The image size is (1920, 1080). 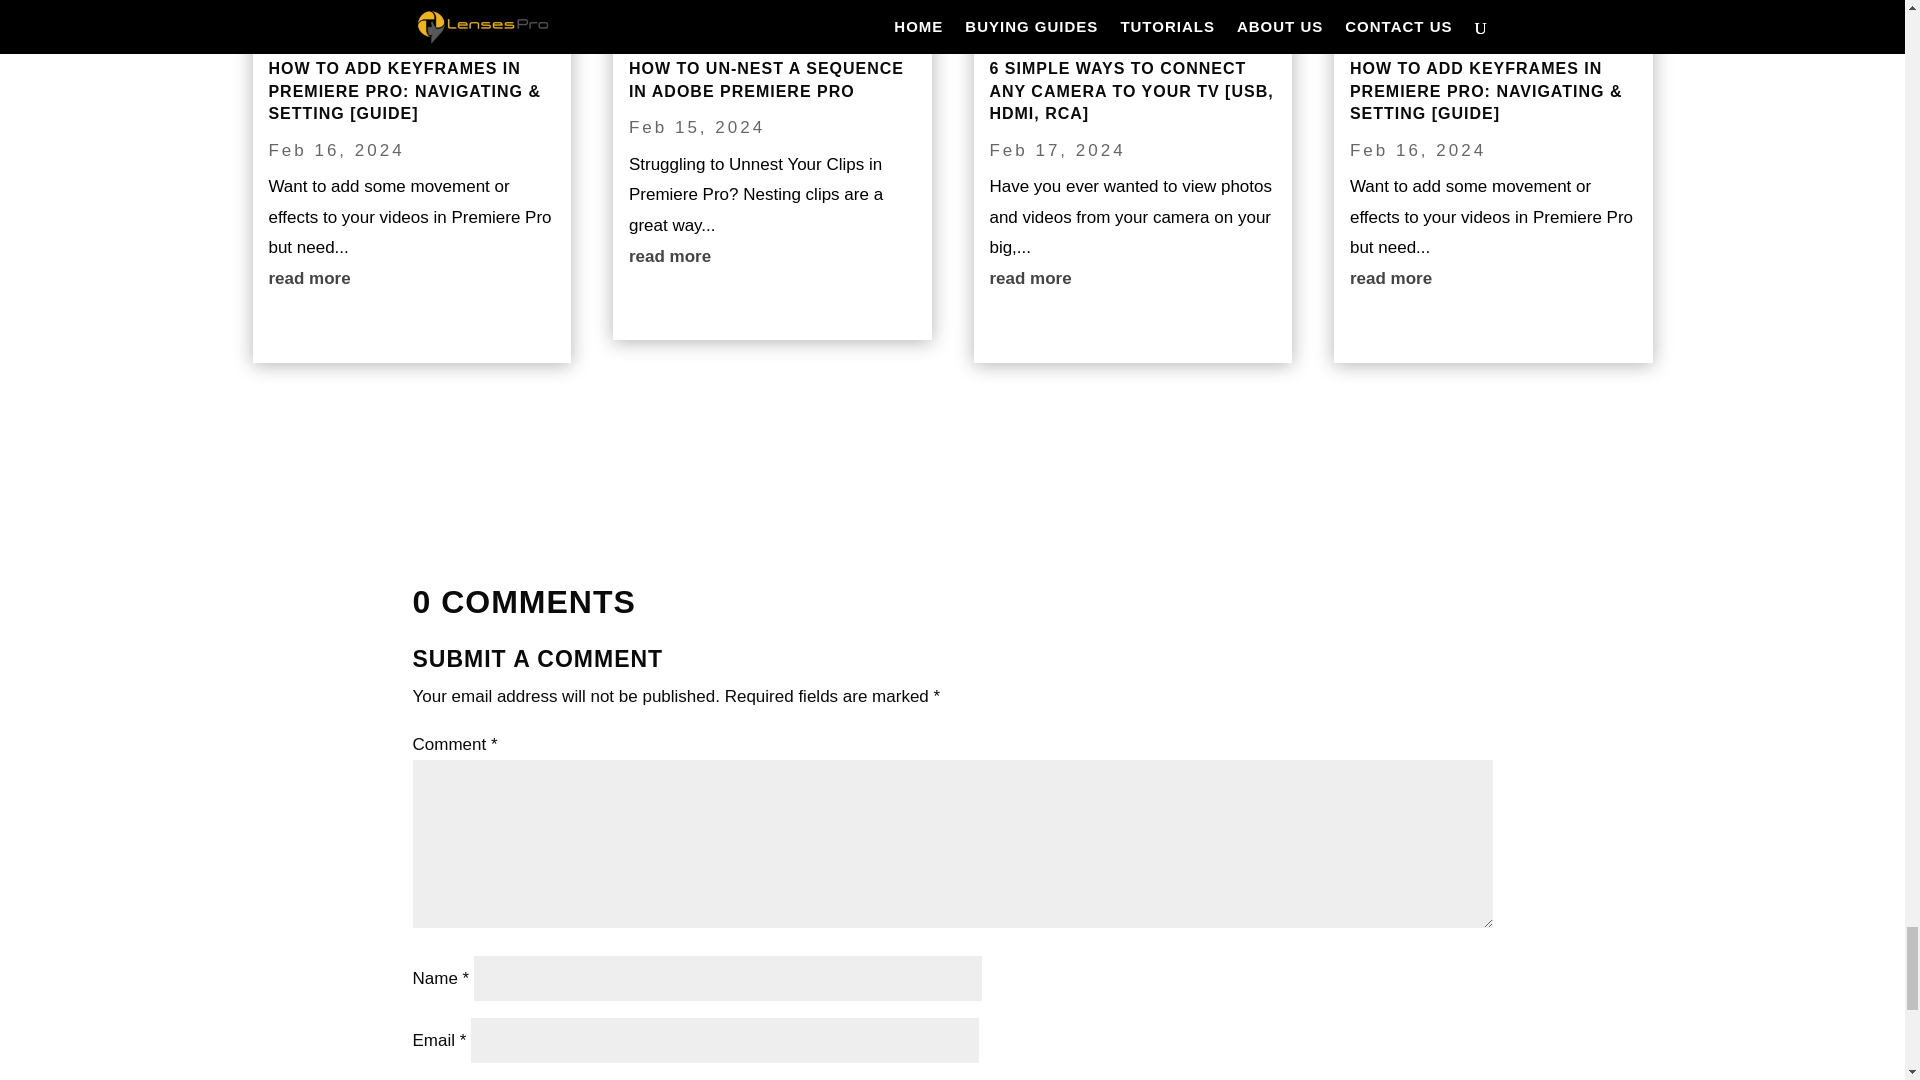 What do you see at coordinates (411, 278) in the screenshot?
I see `read more` at bounding box center [411, 278].